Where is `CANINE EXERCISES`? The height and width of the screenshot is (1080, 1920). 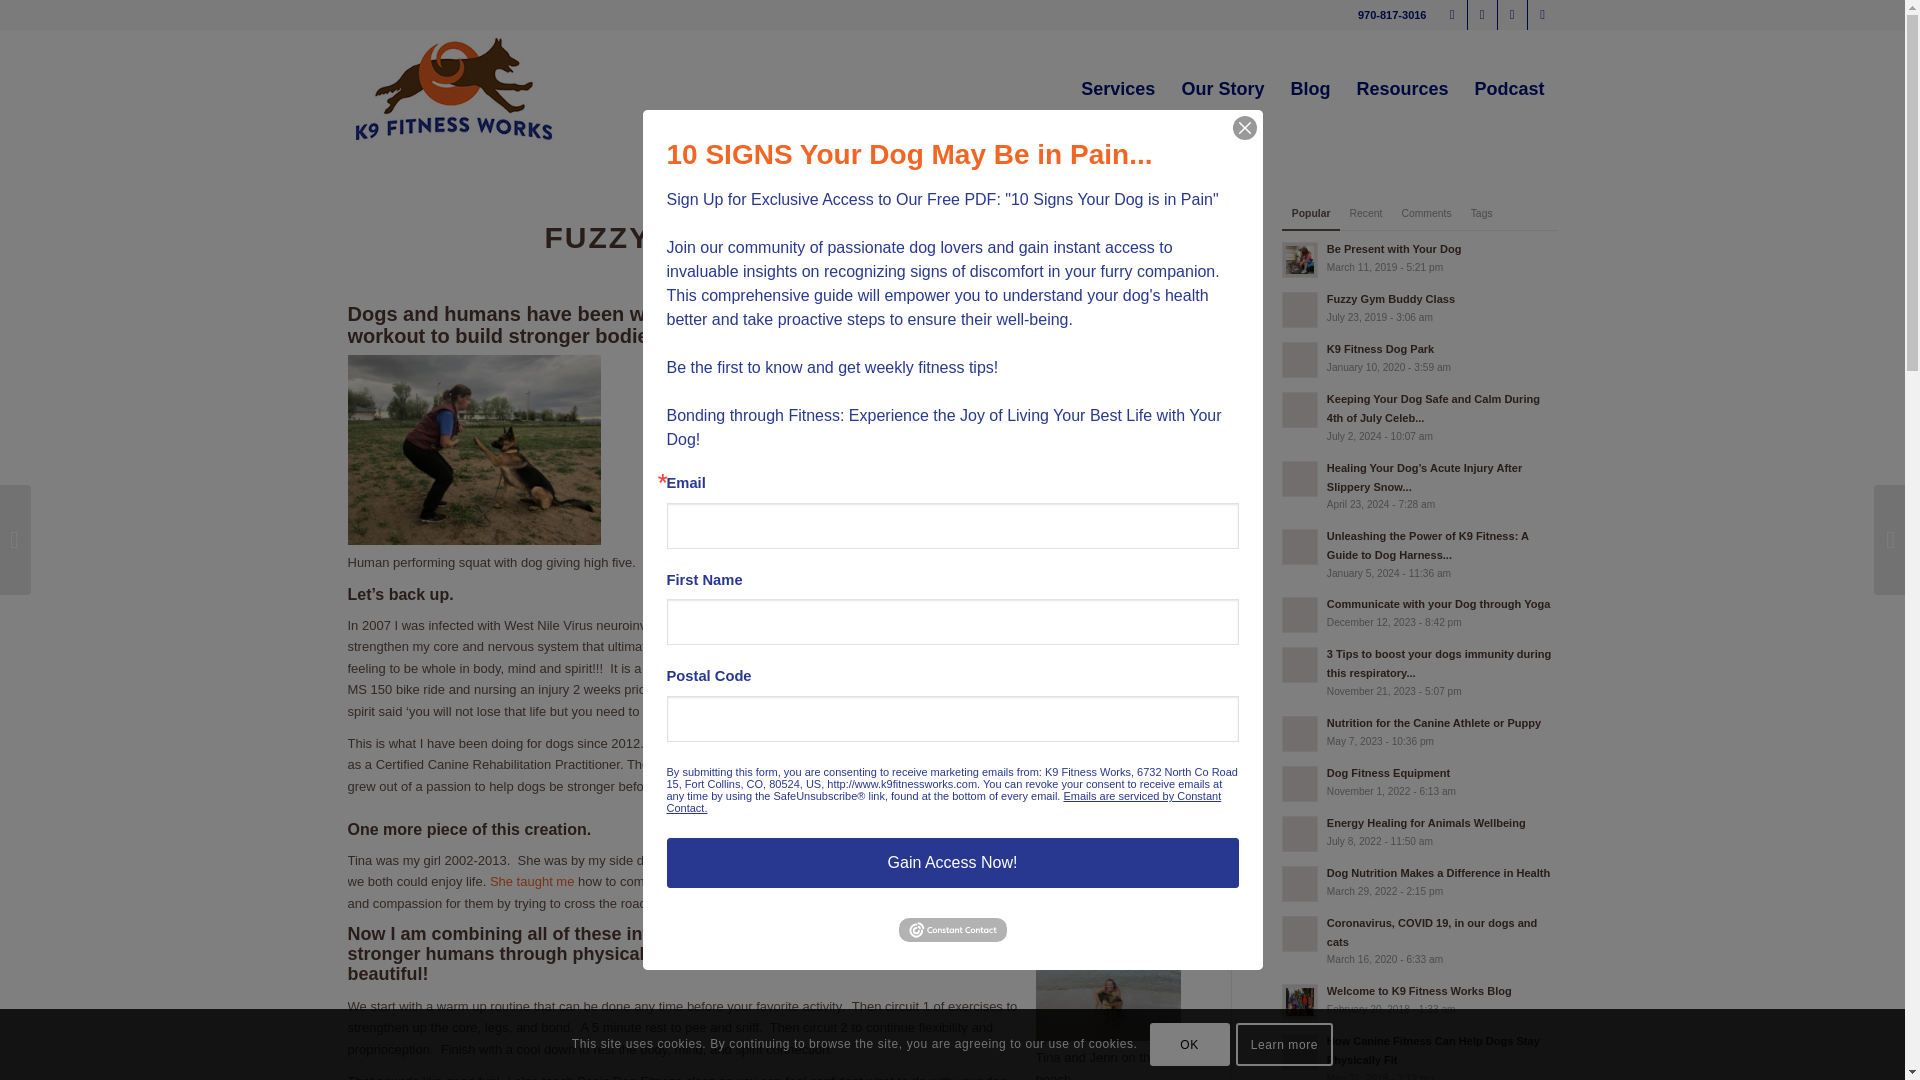 CANINE EXERCISES is located at coordinates (764, 206).